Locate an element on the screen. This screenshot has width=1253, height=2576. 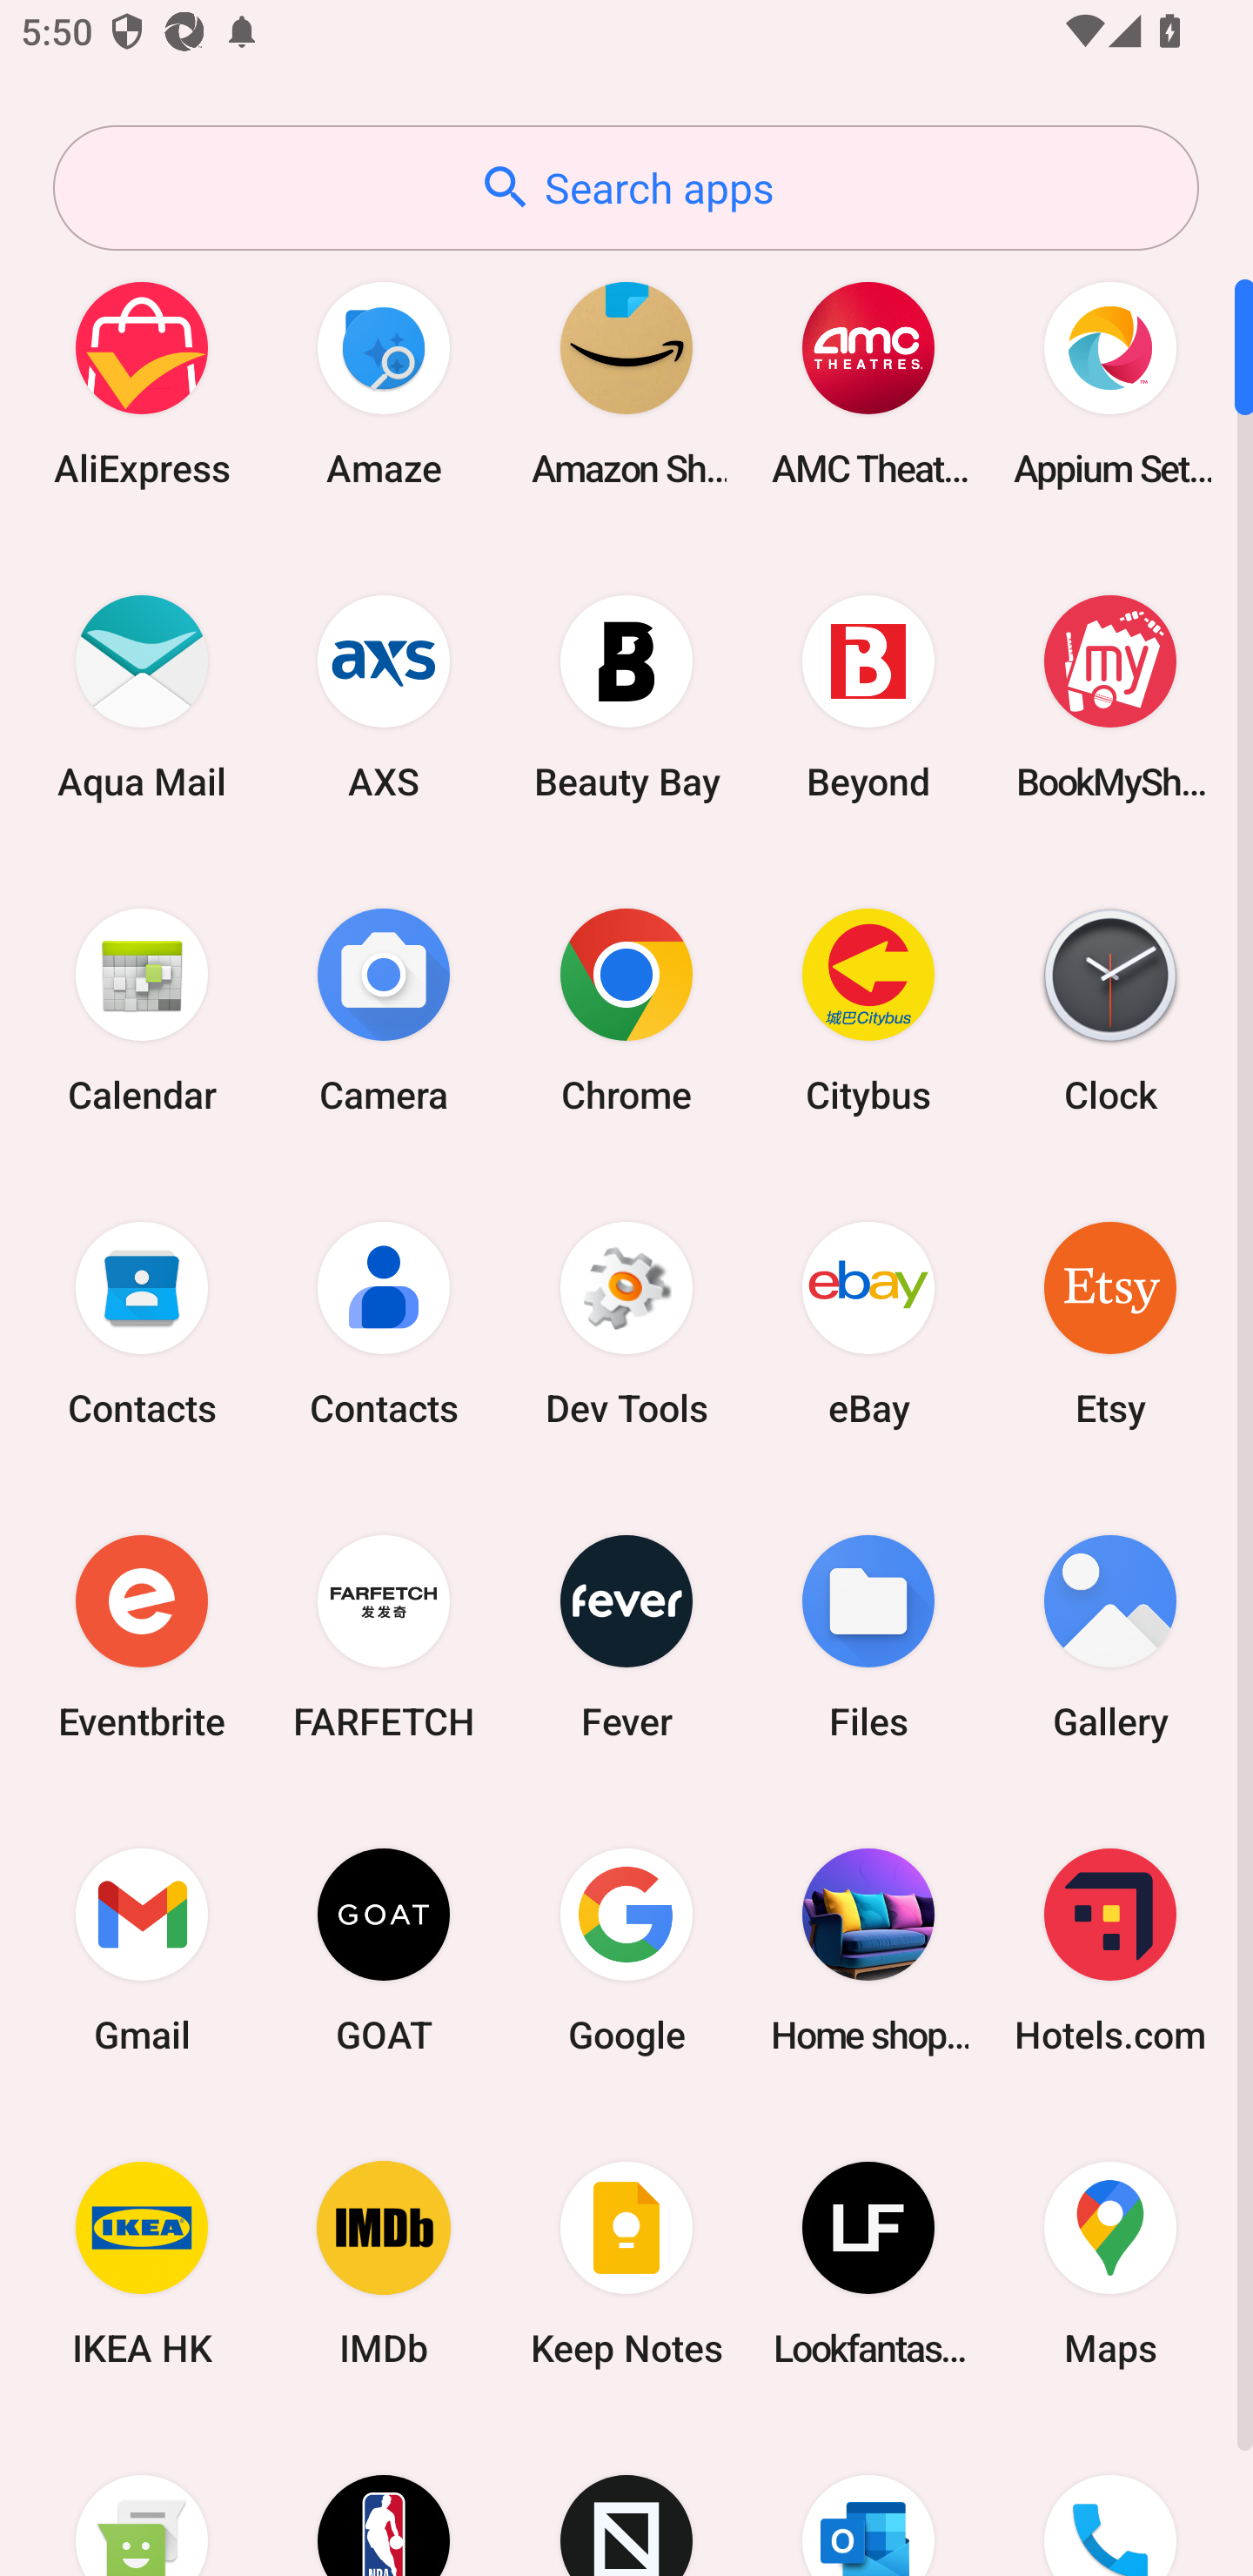
Files is located at coordinates (868, 1636).